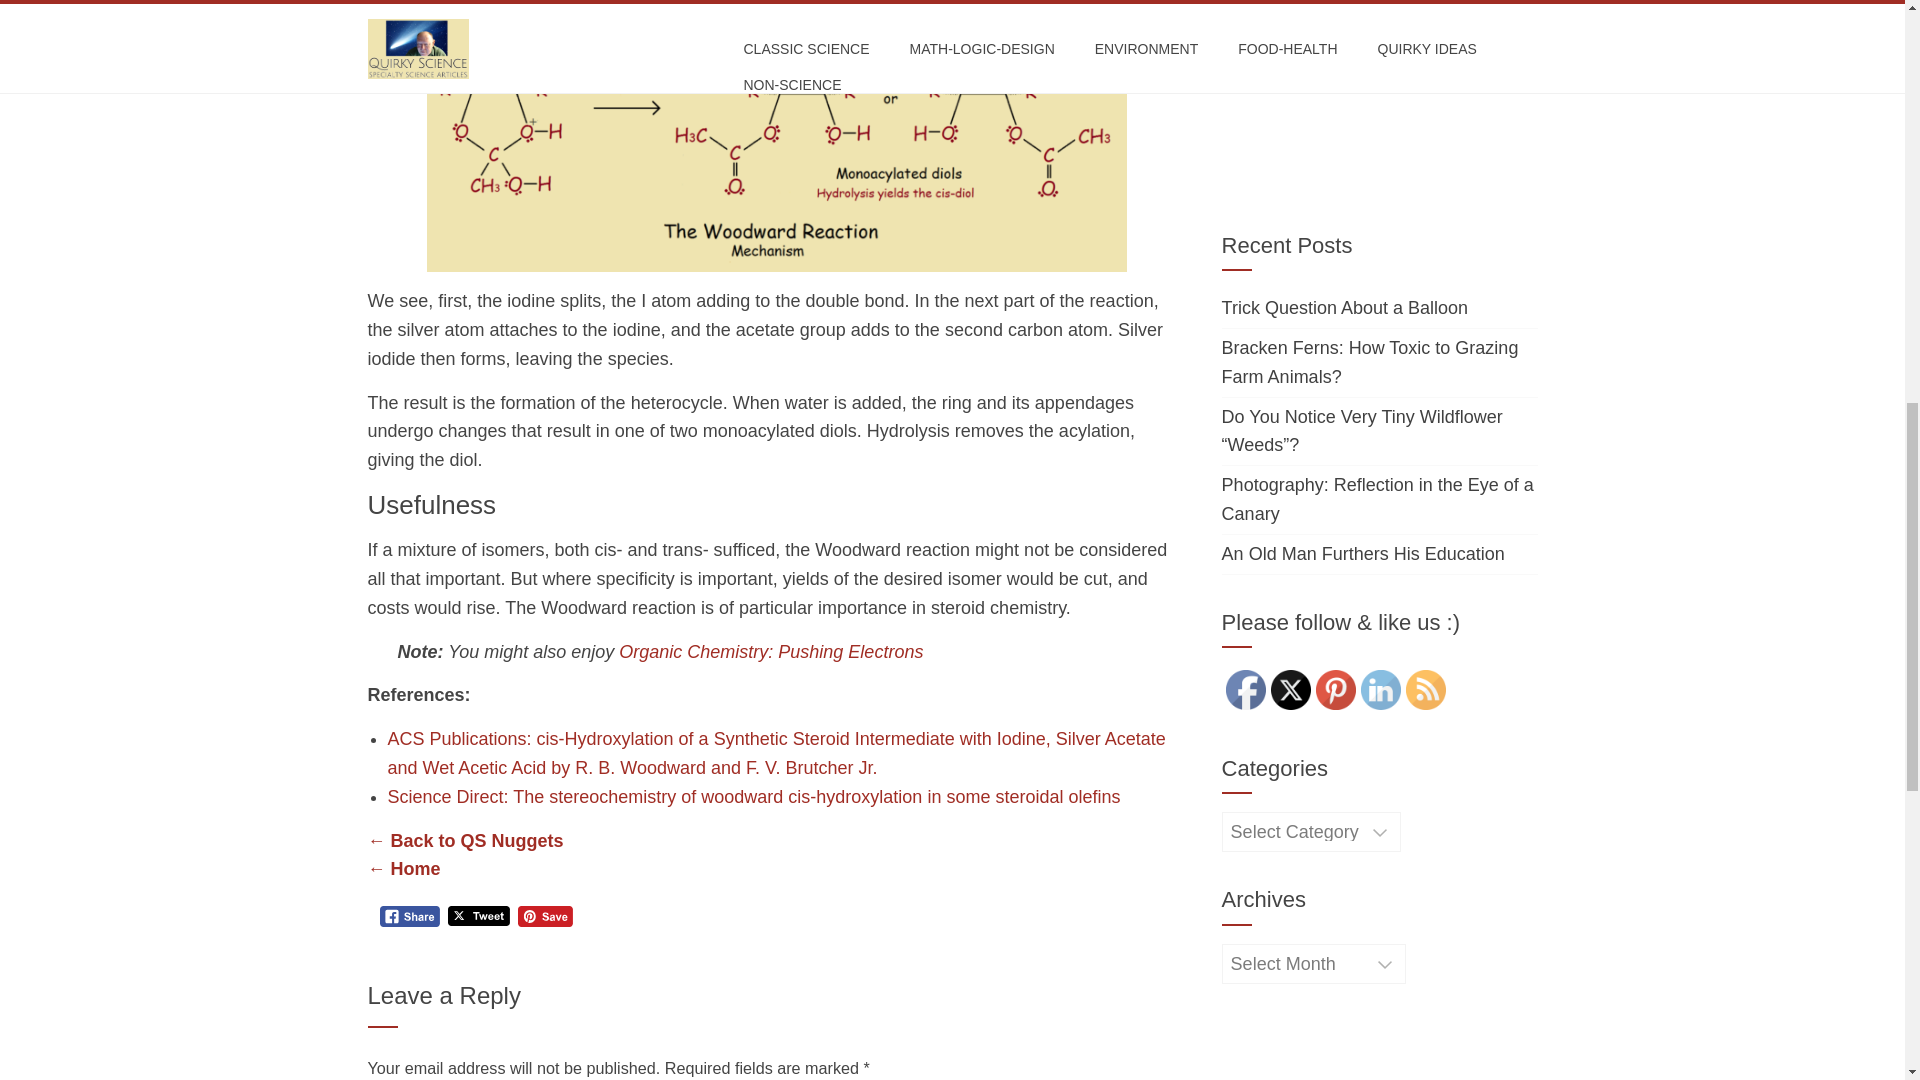 The width and height of the screenshot is (1920, 1080). What do you see at coordinates (1379, 94) in the screenshot?
I see `Advertisement` at bounding box center [1379, 94].